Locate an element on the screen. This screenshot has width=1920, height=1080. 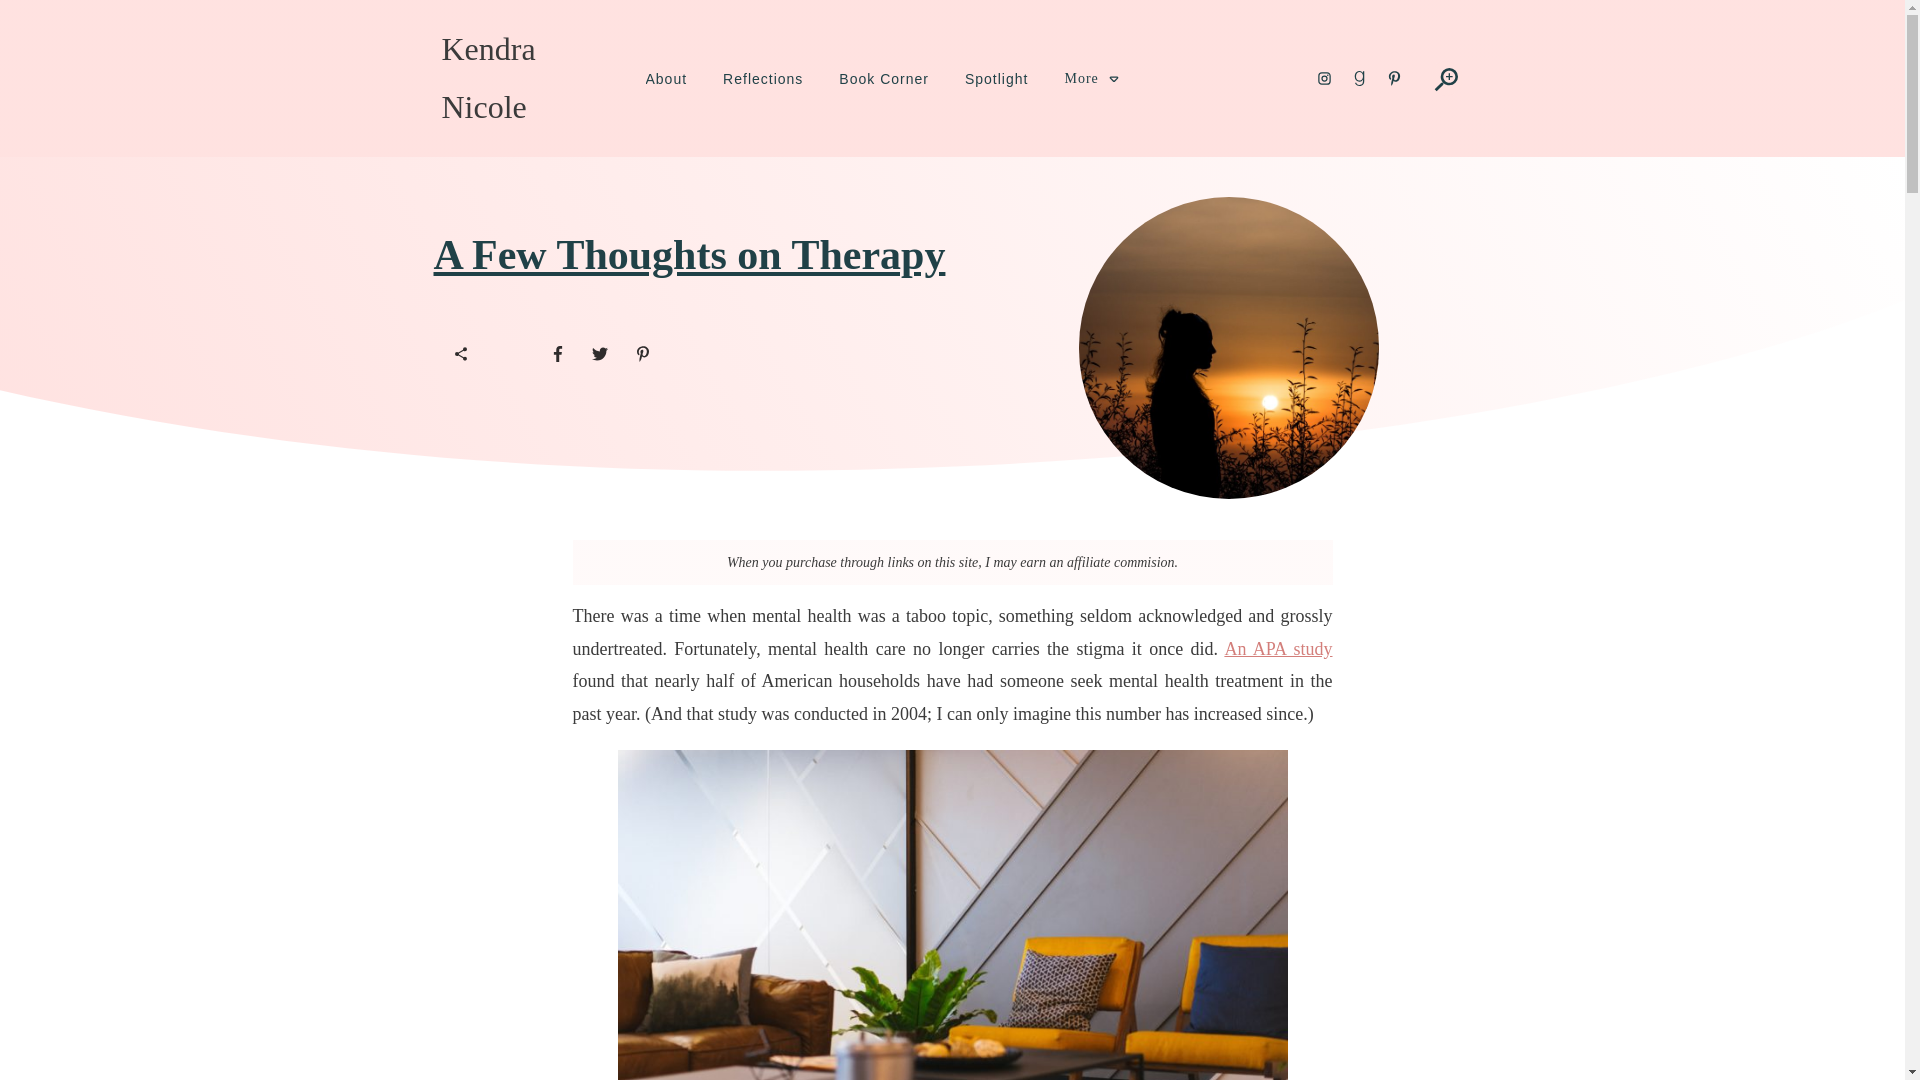
More is located at coordinates (1091, 78).